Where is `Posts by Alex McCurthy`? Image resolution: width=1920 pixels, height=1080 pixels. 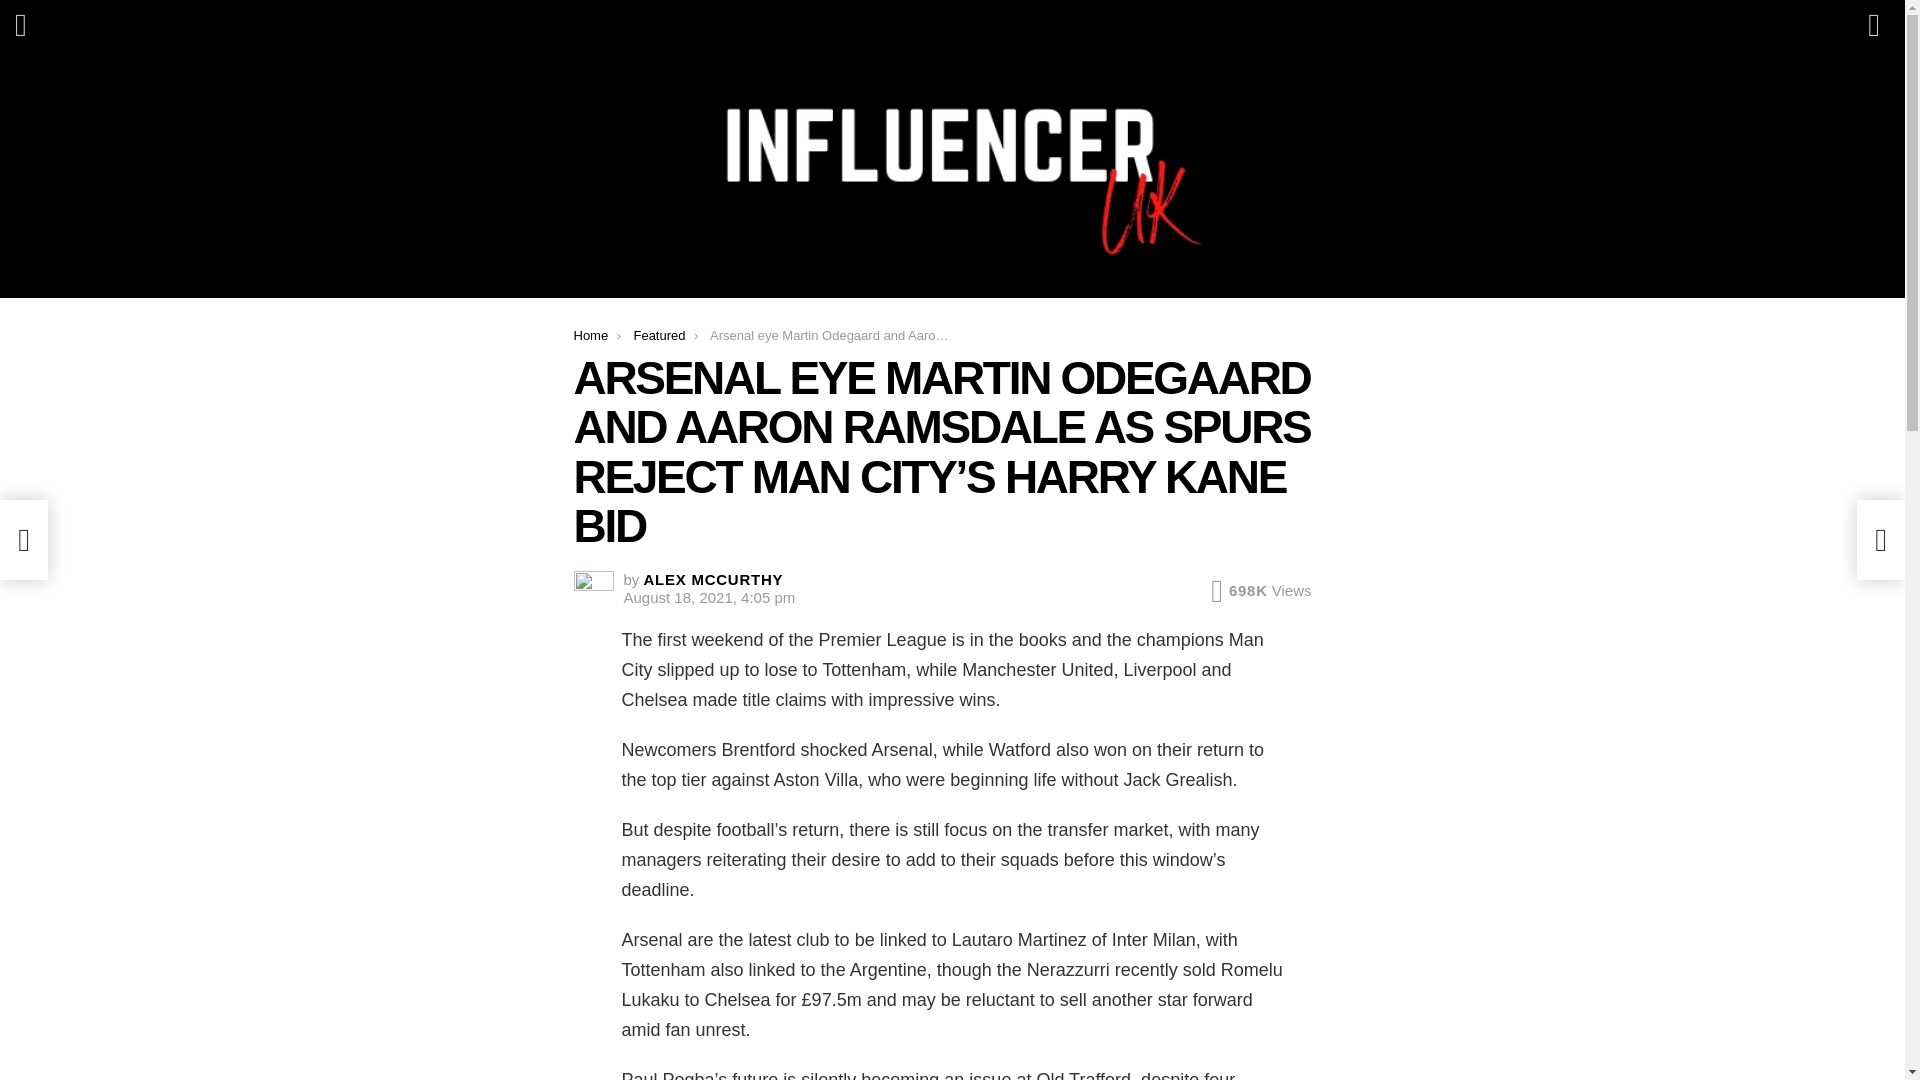 Posts by Alex McCurthy is located at coordinates (713, 579).